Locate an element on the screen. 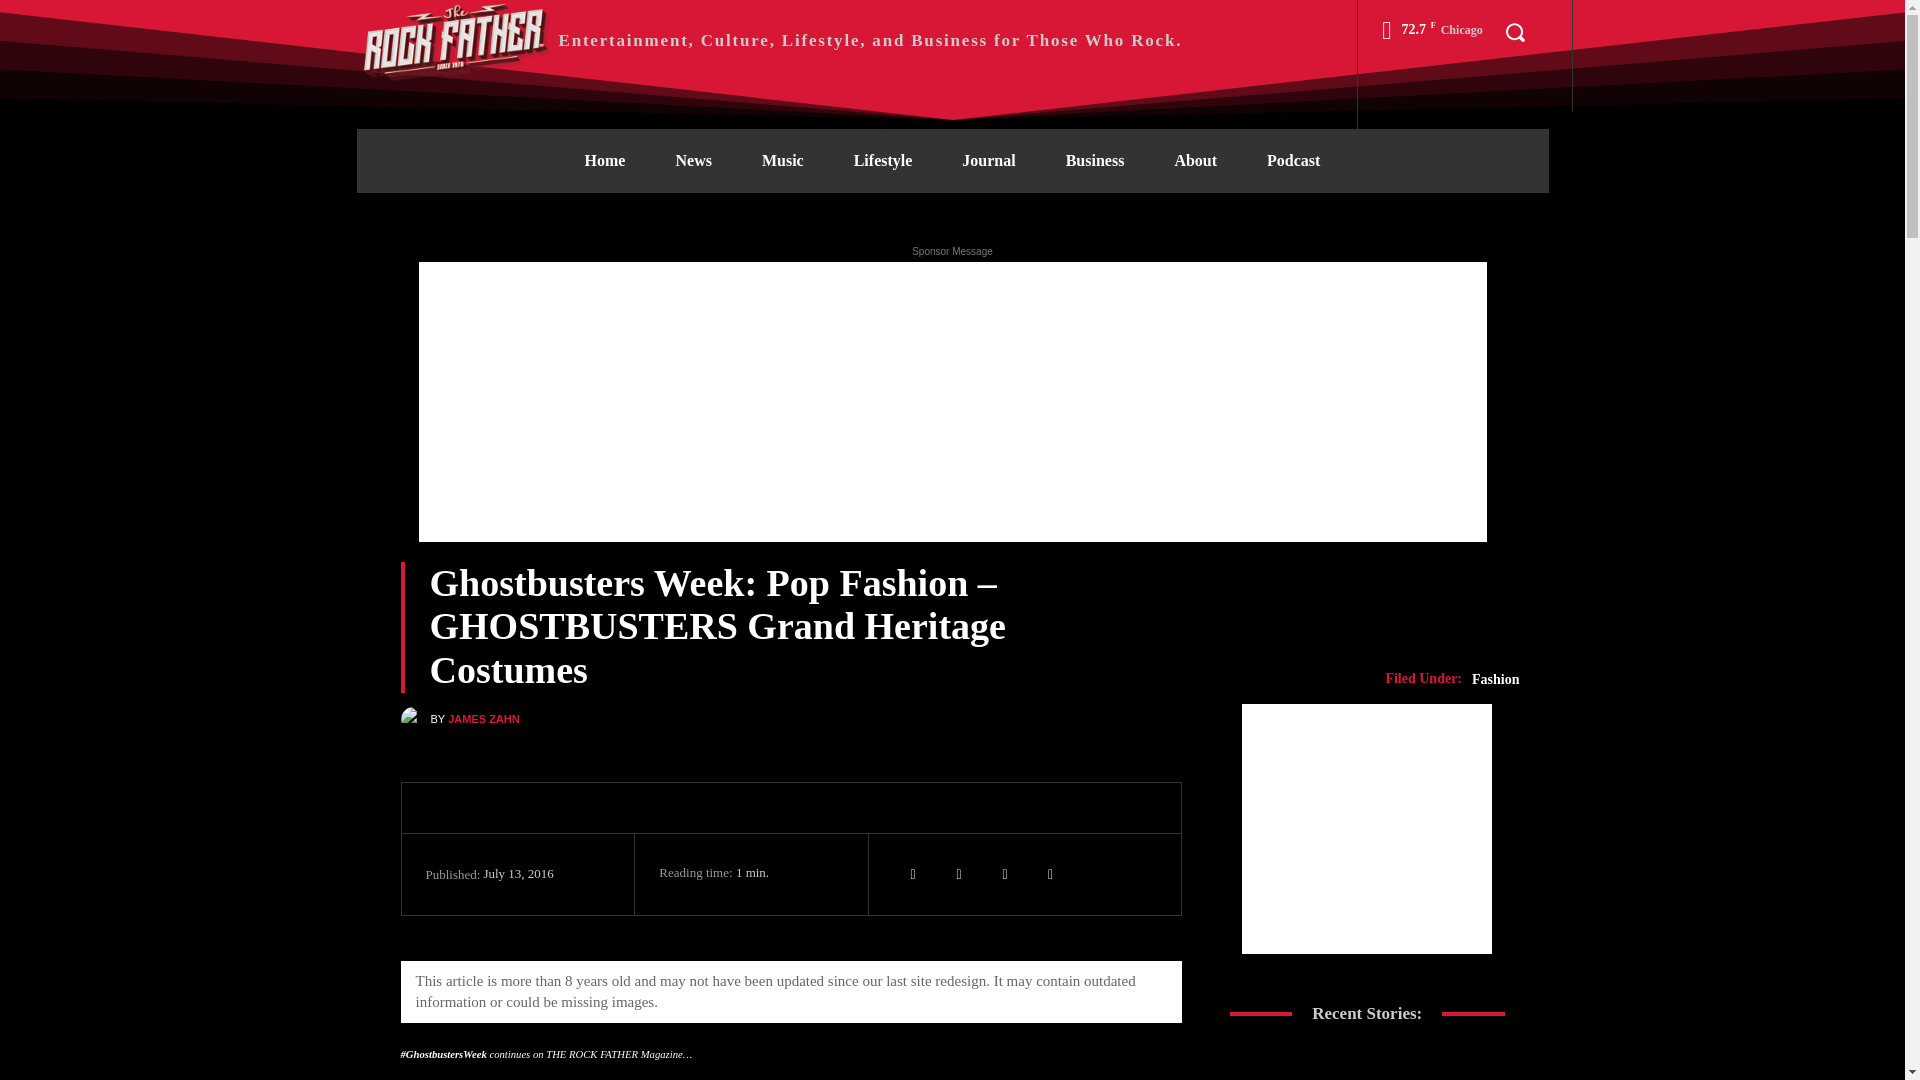 The width and height of the screenshot is (1920, 1080). Linkedin is located at coordinates (958, 874).